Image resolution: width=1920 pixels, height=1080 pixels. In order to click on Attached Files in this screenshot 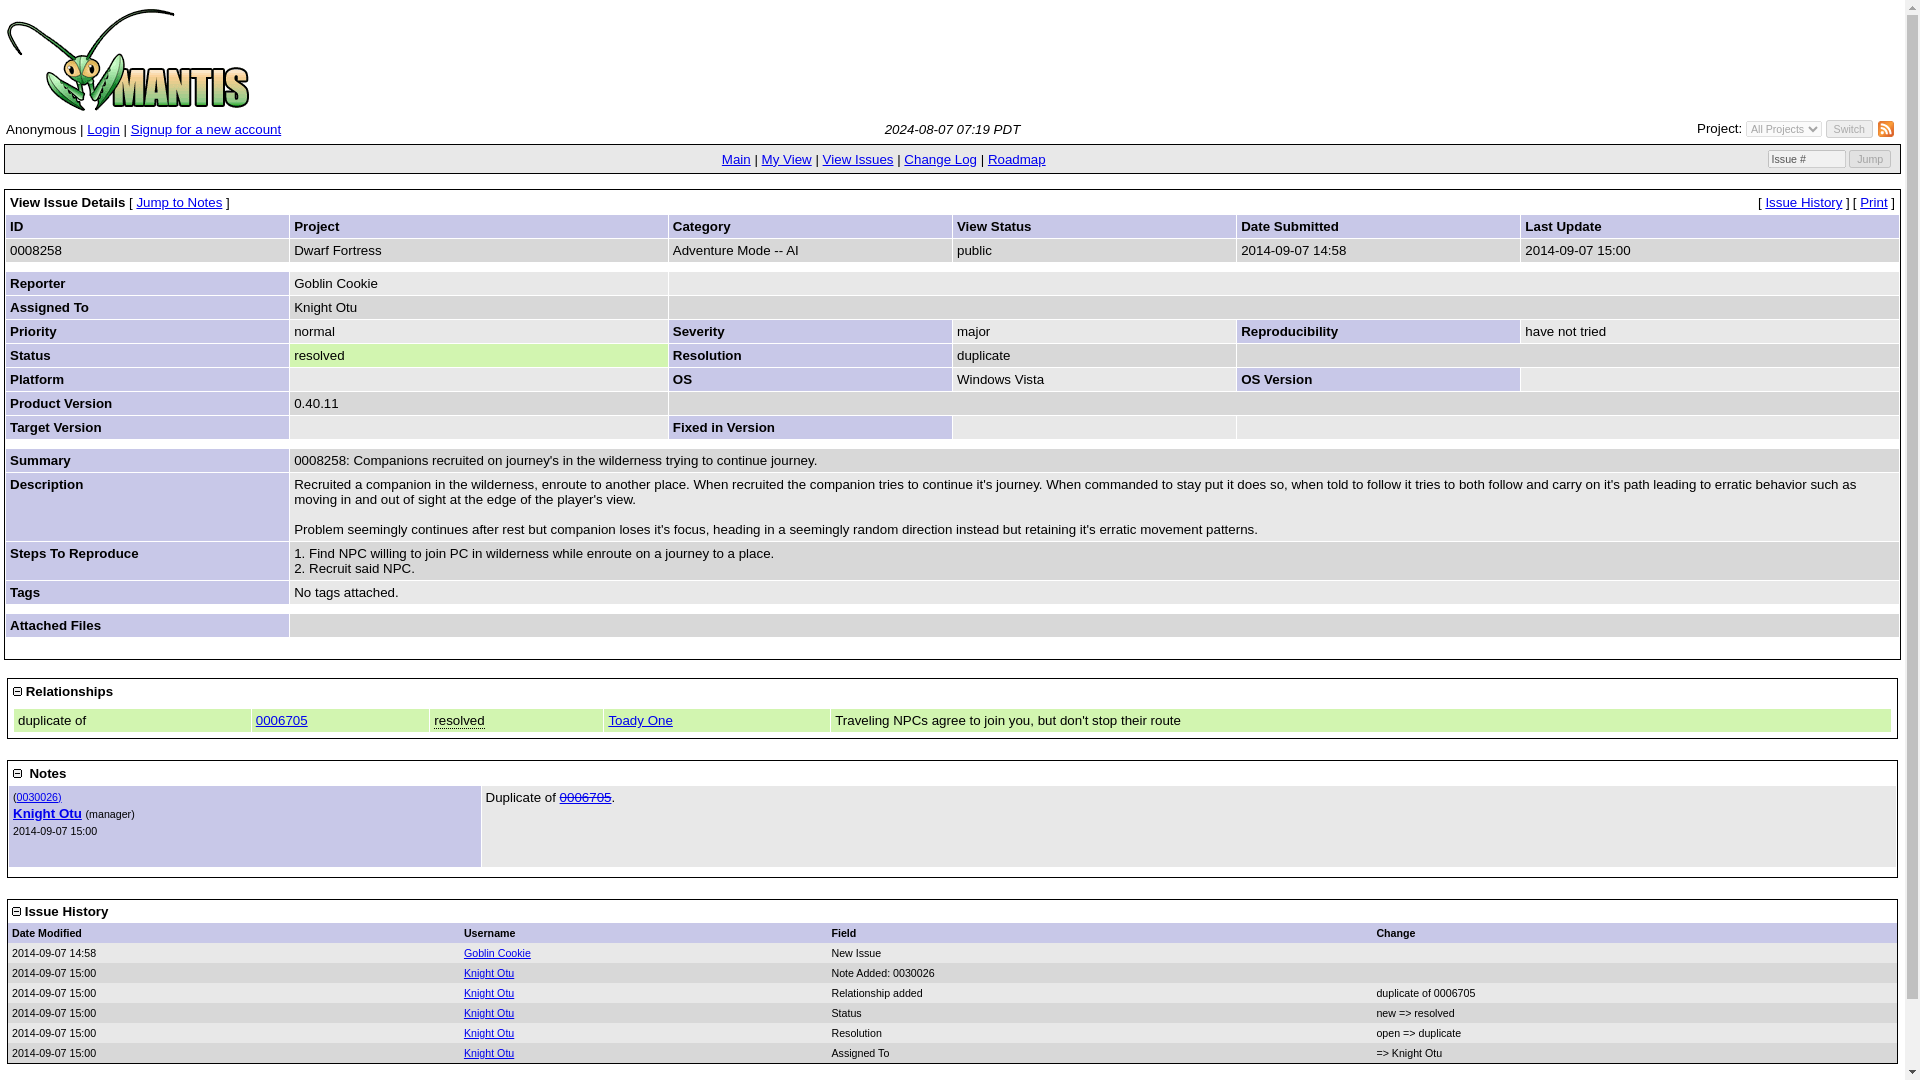, I will do `click(55, 624)`.